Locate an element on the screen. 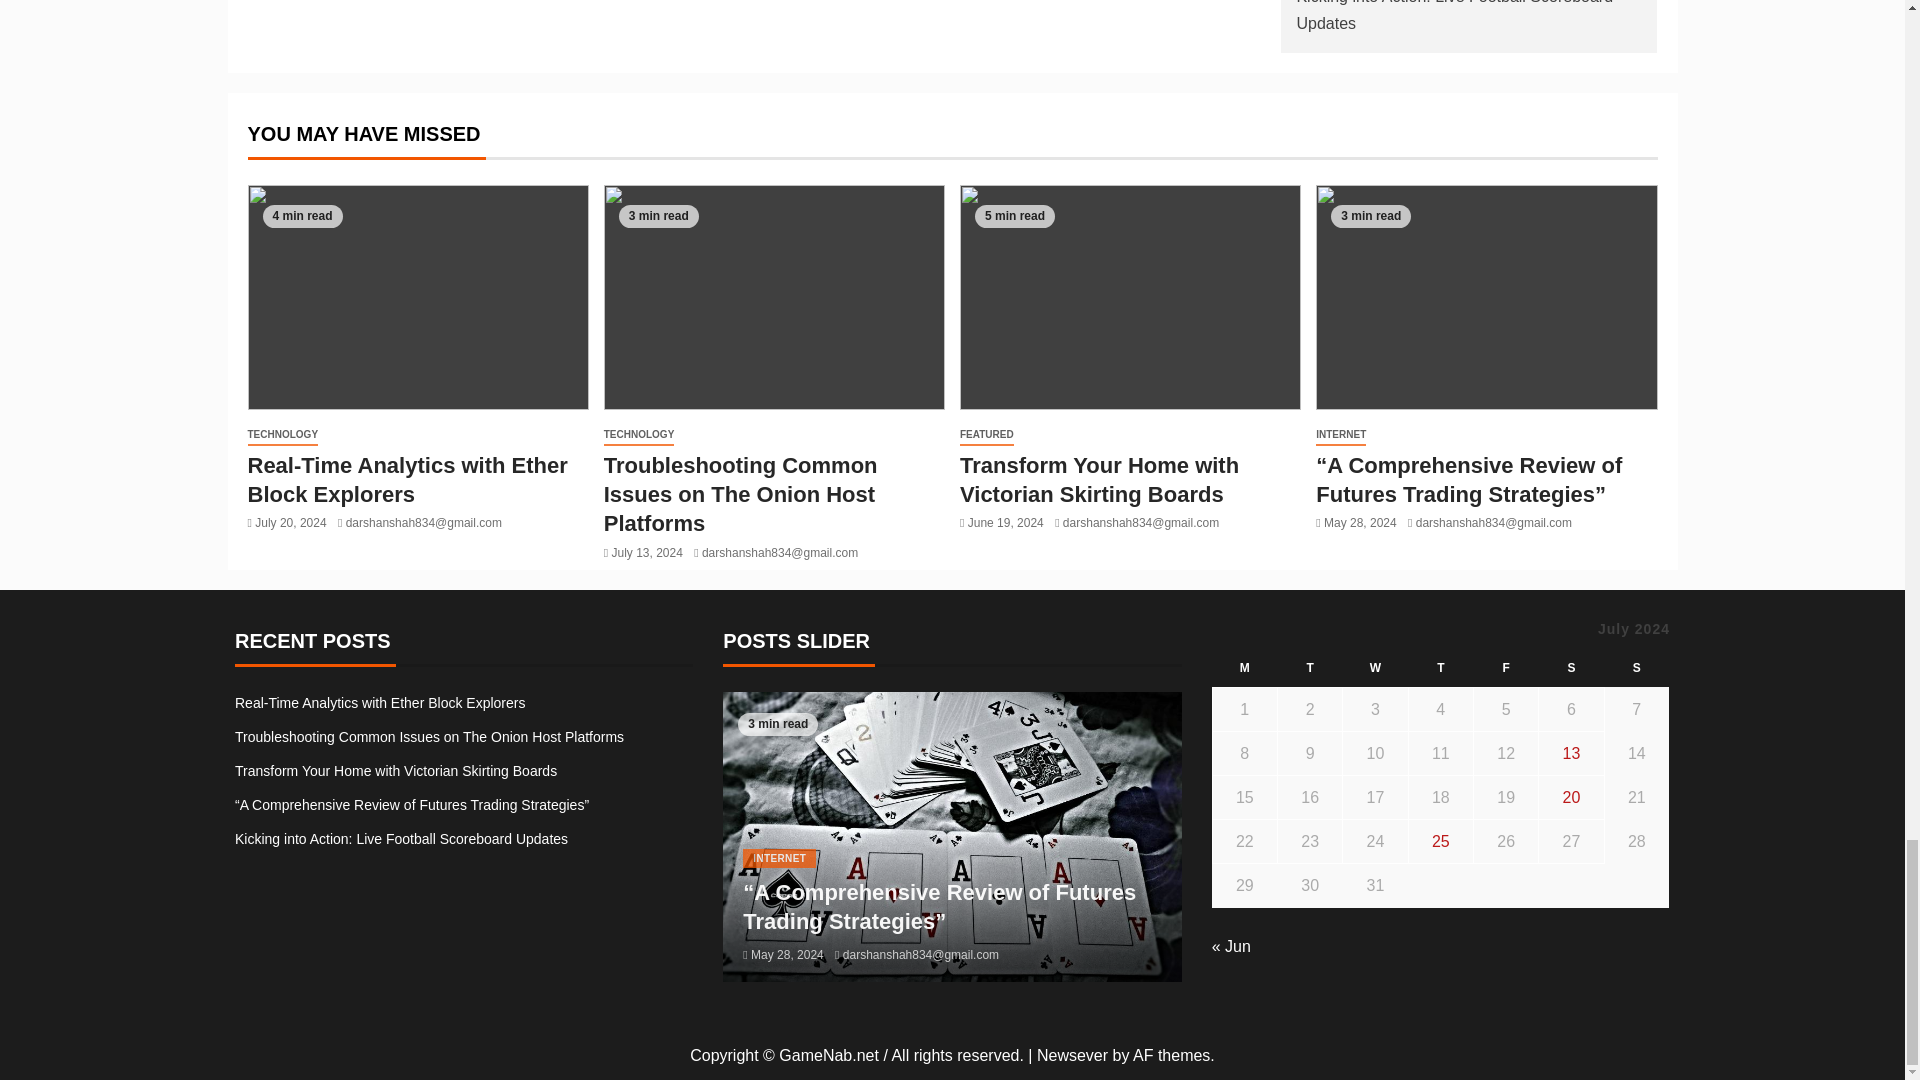 This screenshot has width=1920, height=1080. Sunday is located at coordinates (1636, 668).